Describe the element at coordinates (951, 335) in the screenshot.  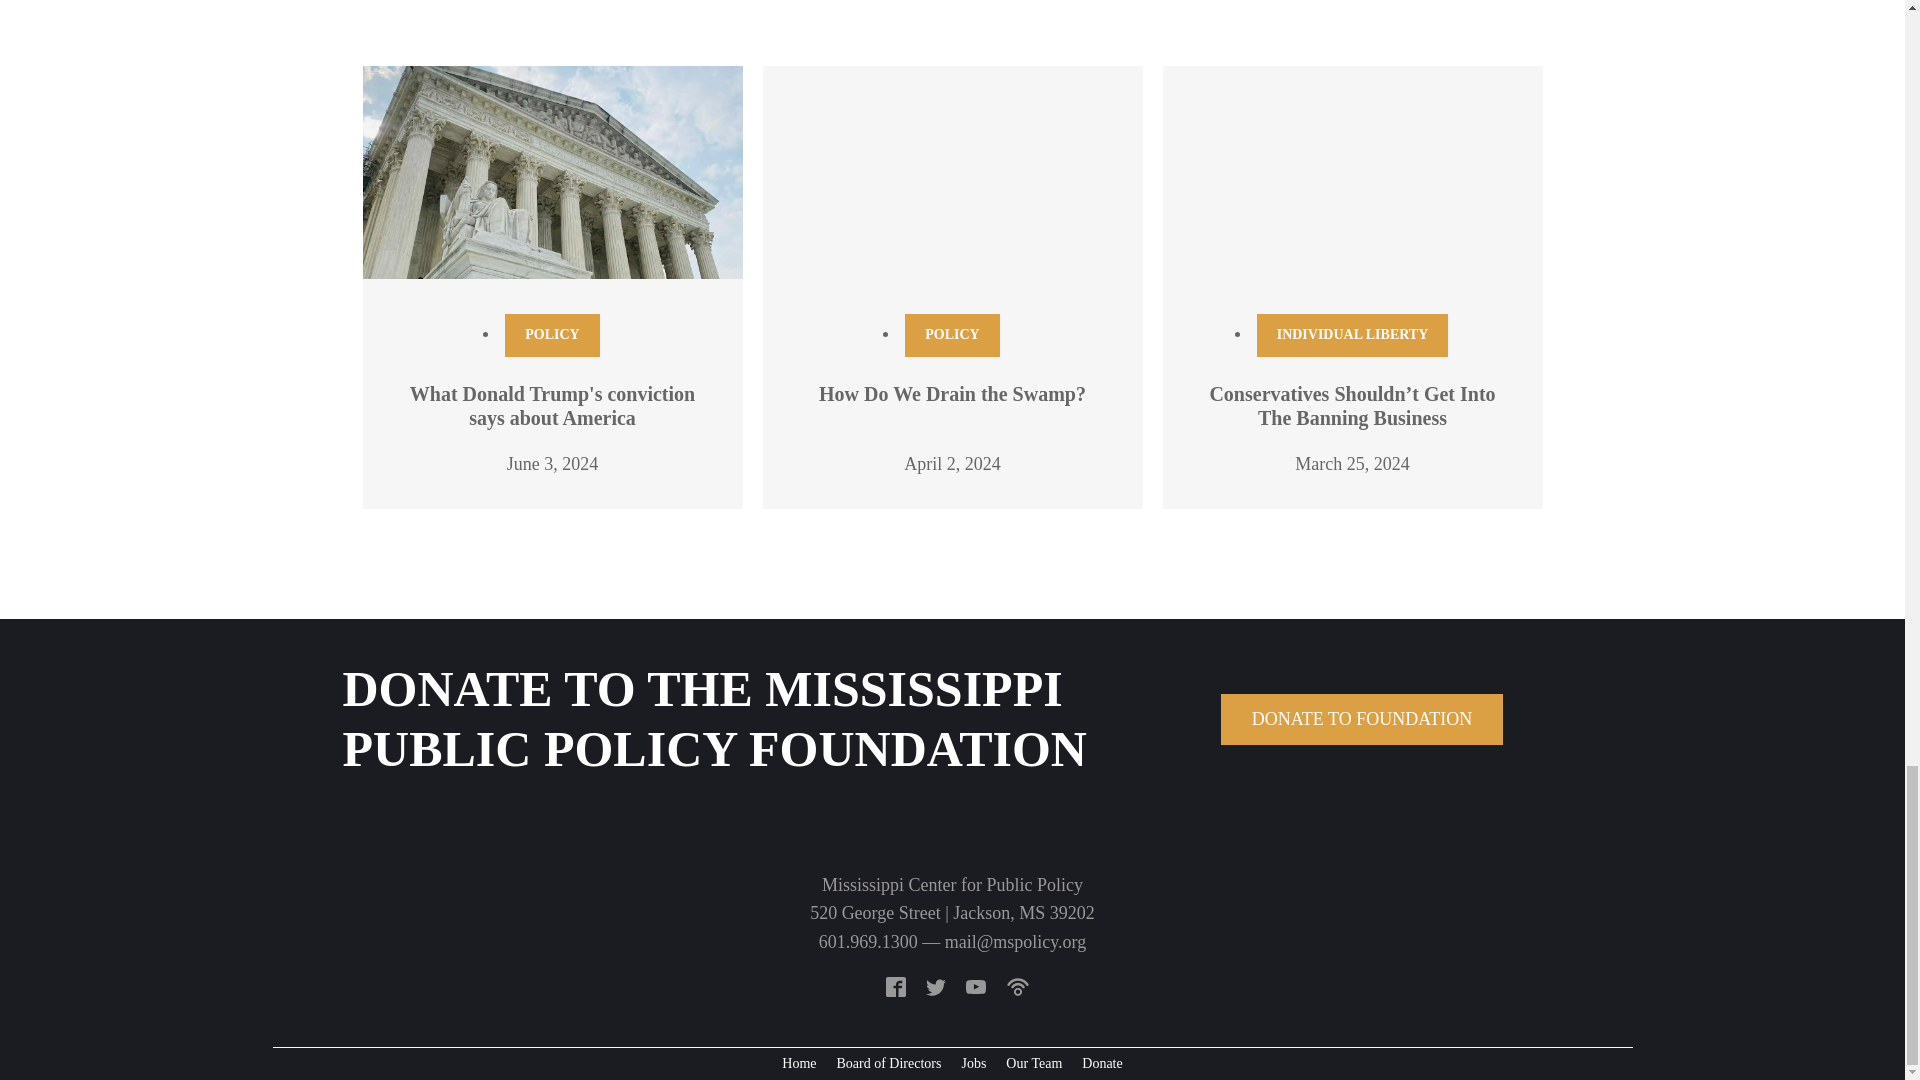
I see `POLICY` at that location.